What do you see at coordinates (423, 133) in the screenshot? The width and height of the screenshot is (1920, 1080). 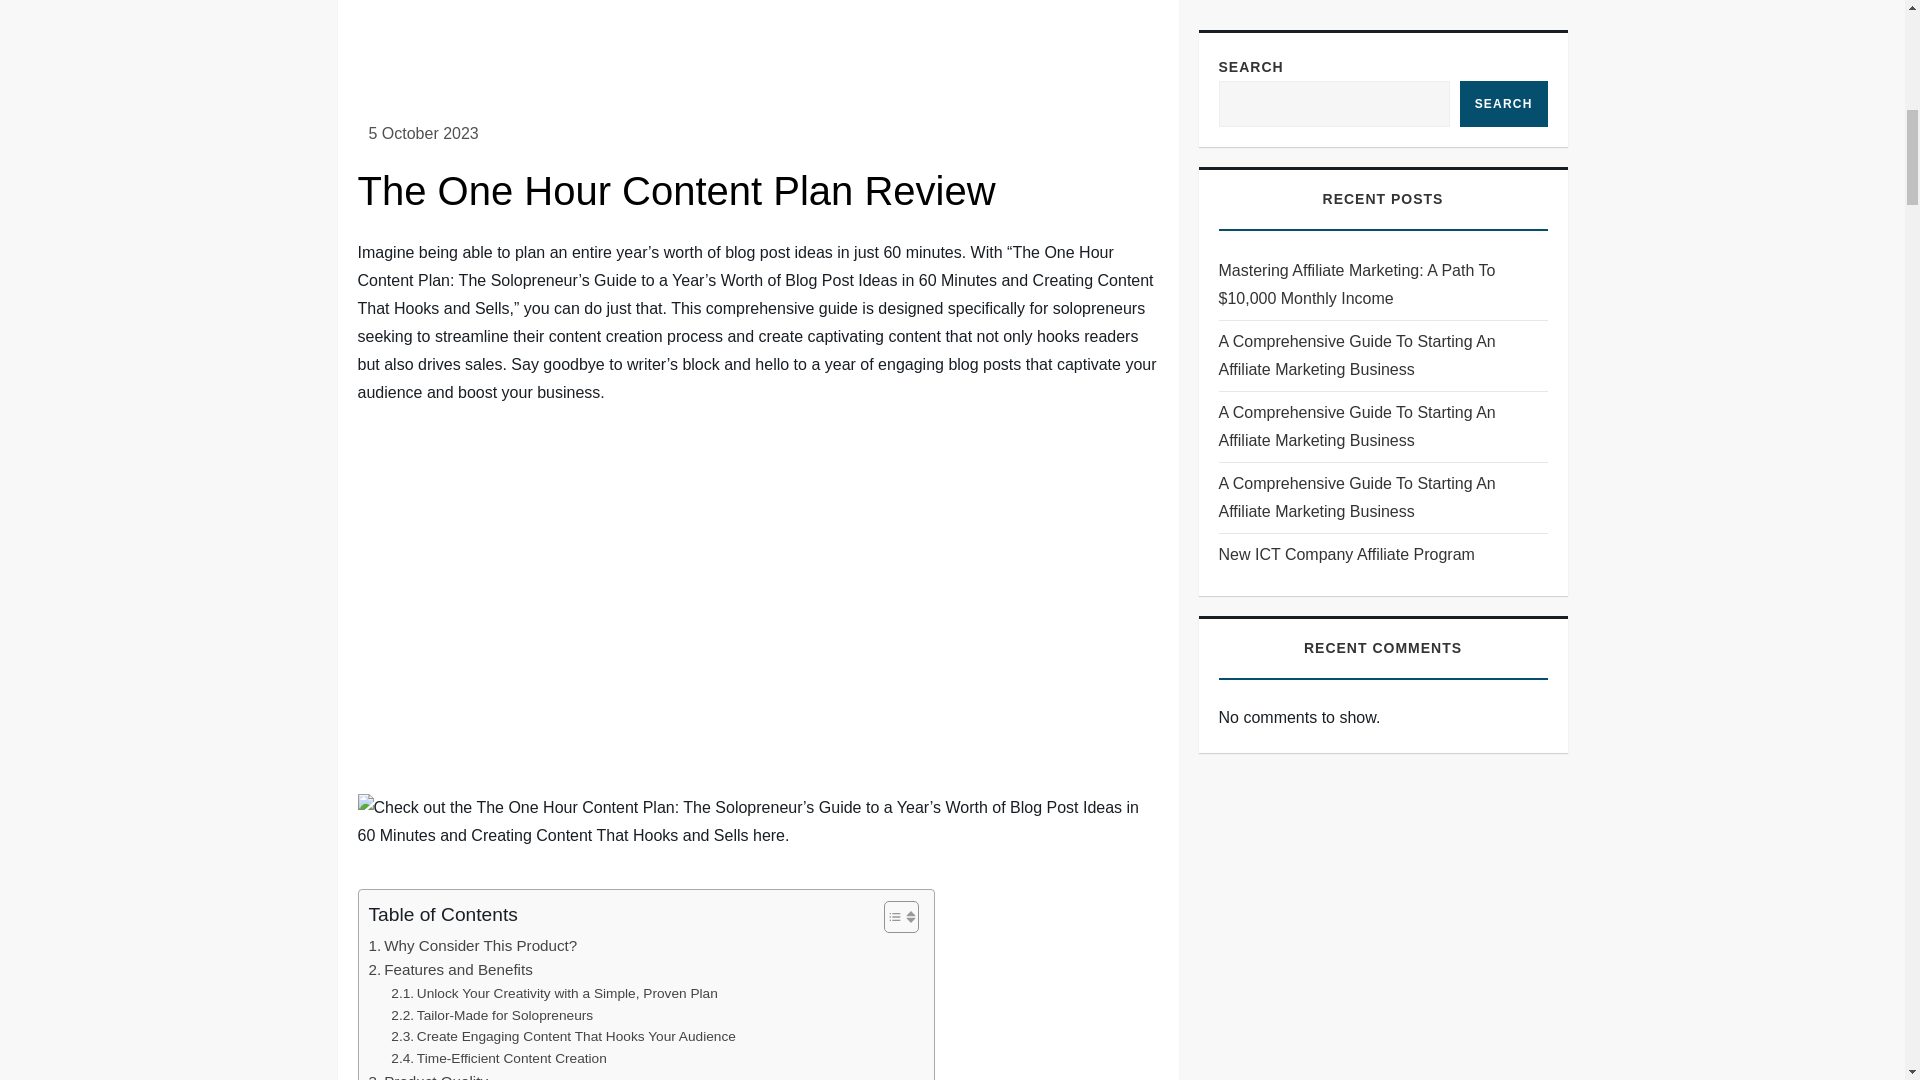 I see `5 October 2023` at bounding box center [423, 133].